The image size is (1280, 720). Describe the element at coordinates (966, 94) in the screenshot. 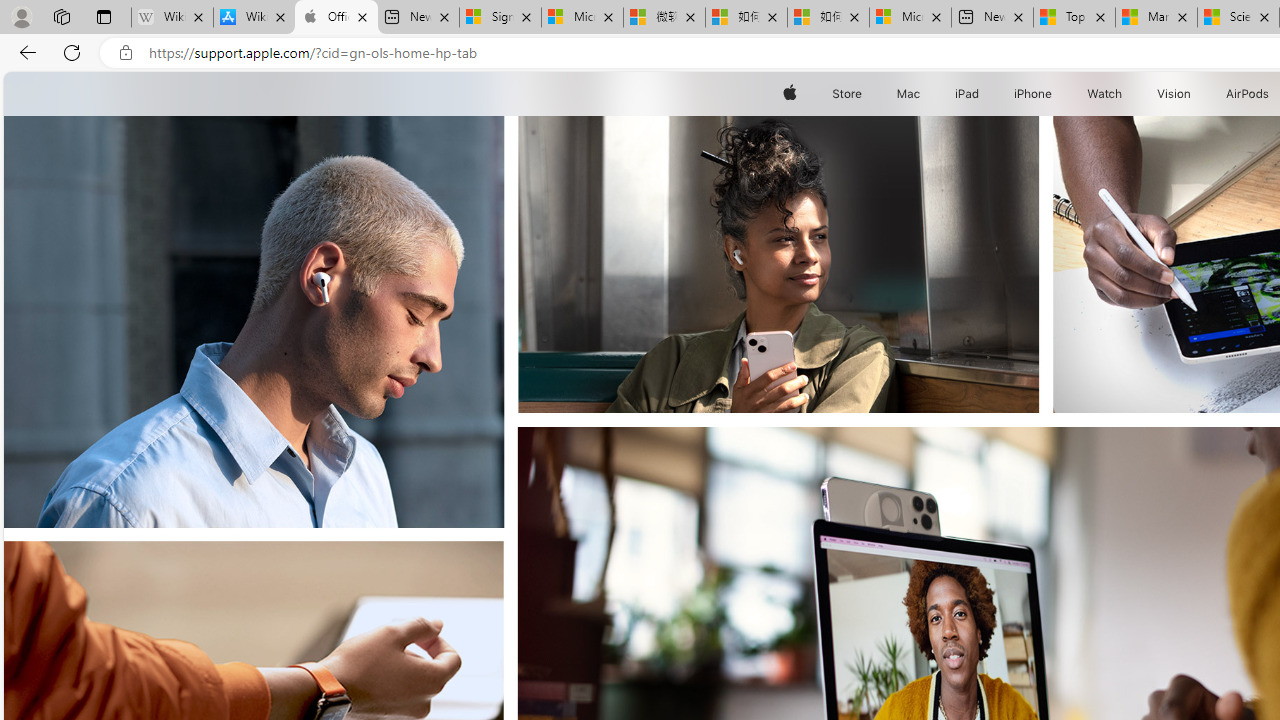

I see `iPad` at that location.